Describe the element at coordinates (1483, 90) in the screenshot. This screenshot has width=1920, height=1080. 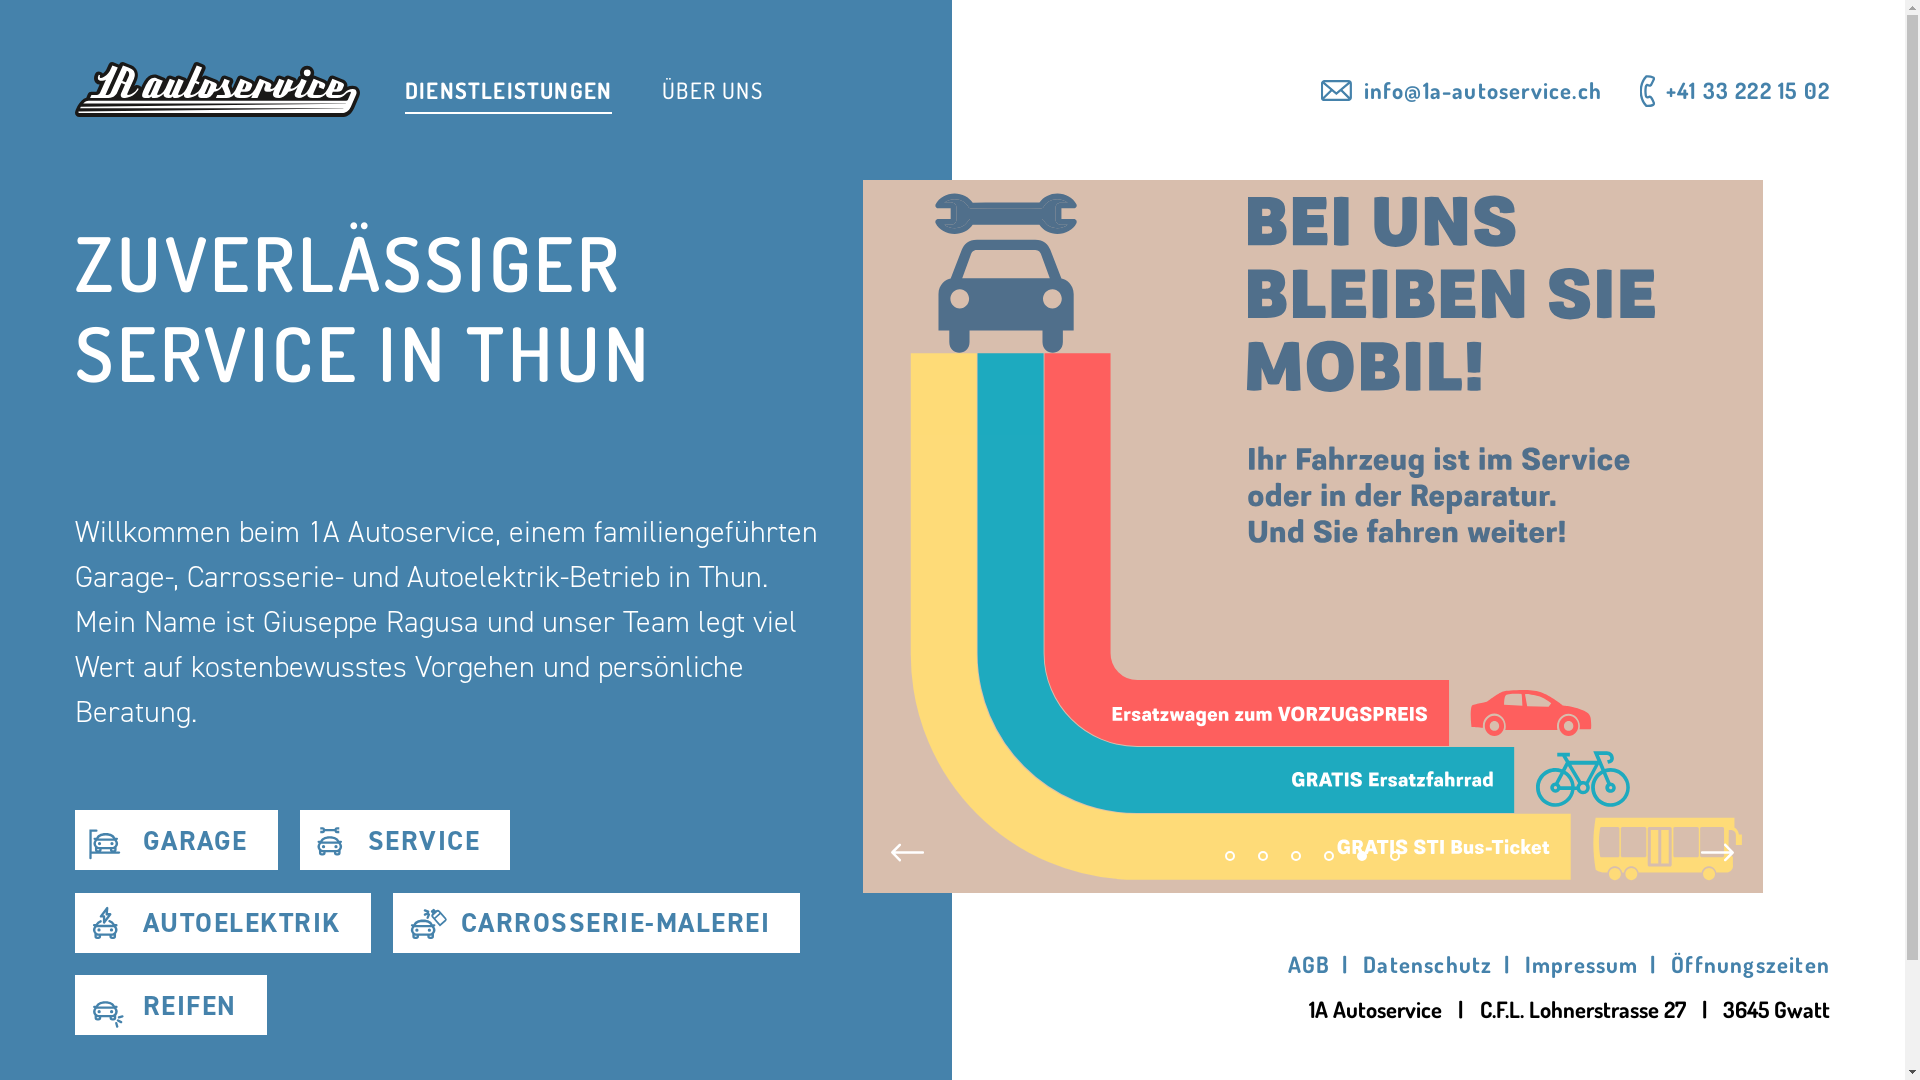
I see `info@1a-autoservice.ch` at that location.